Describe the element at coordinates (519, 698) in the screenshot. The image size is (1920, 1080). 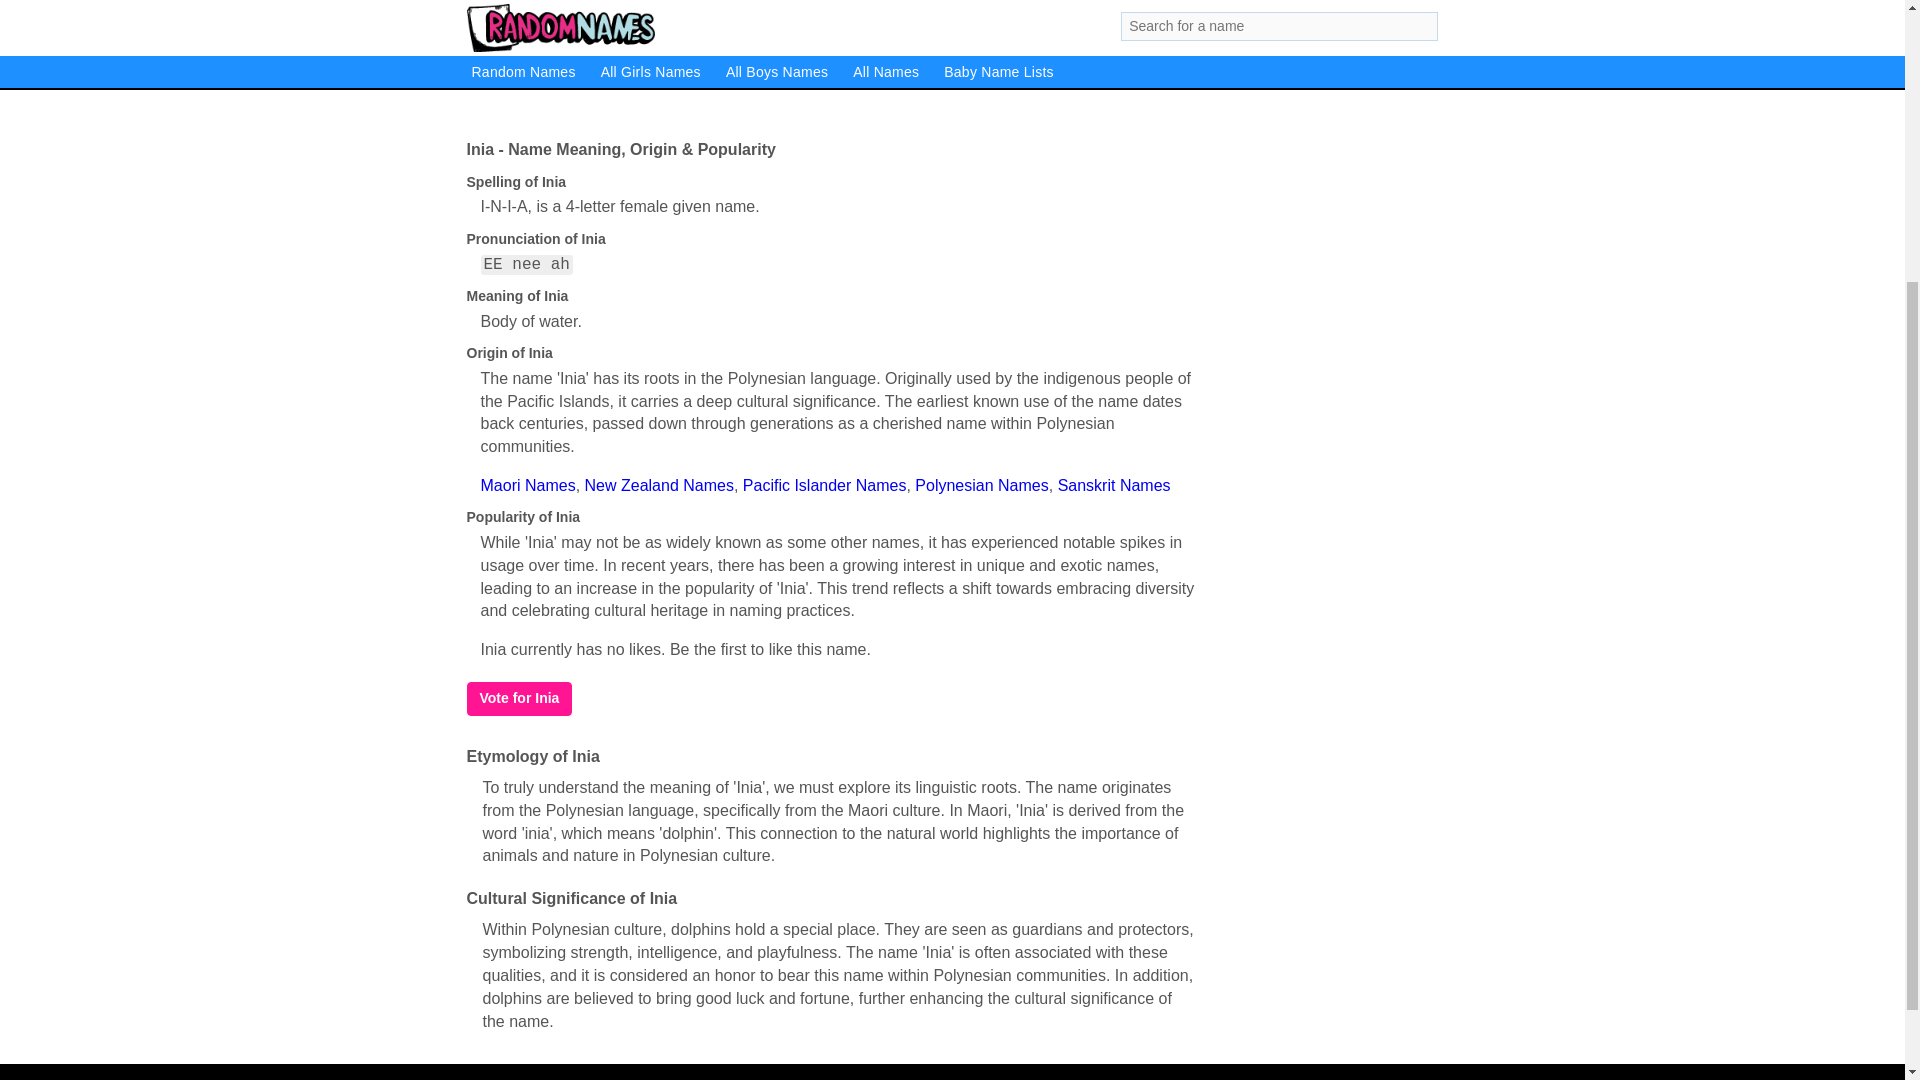
I see `Vote for Inia` at that location.